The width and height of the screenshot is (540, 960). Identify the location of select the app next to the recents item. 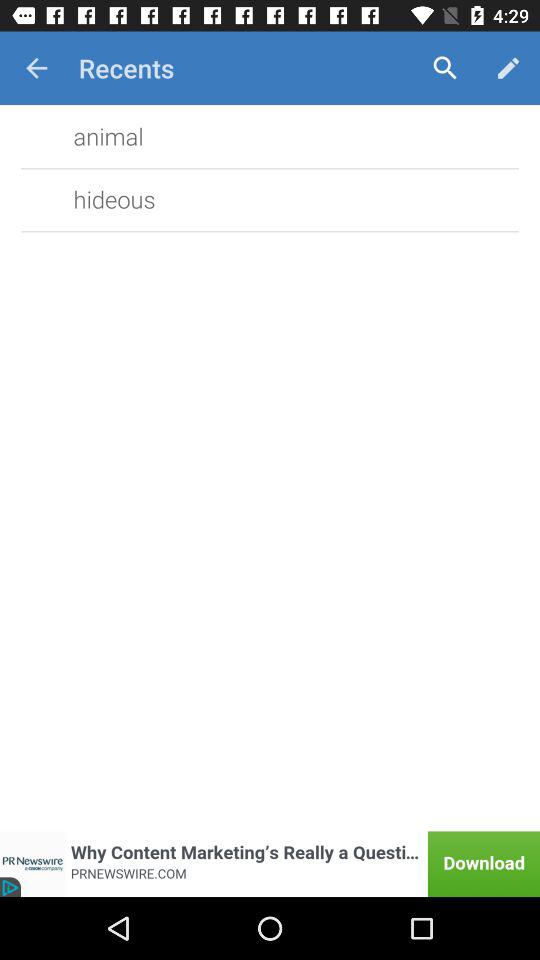
(36, 68).